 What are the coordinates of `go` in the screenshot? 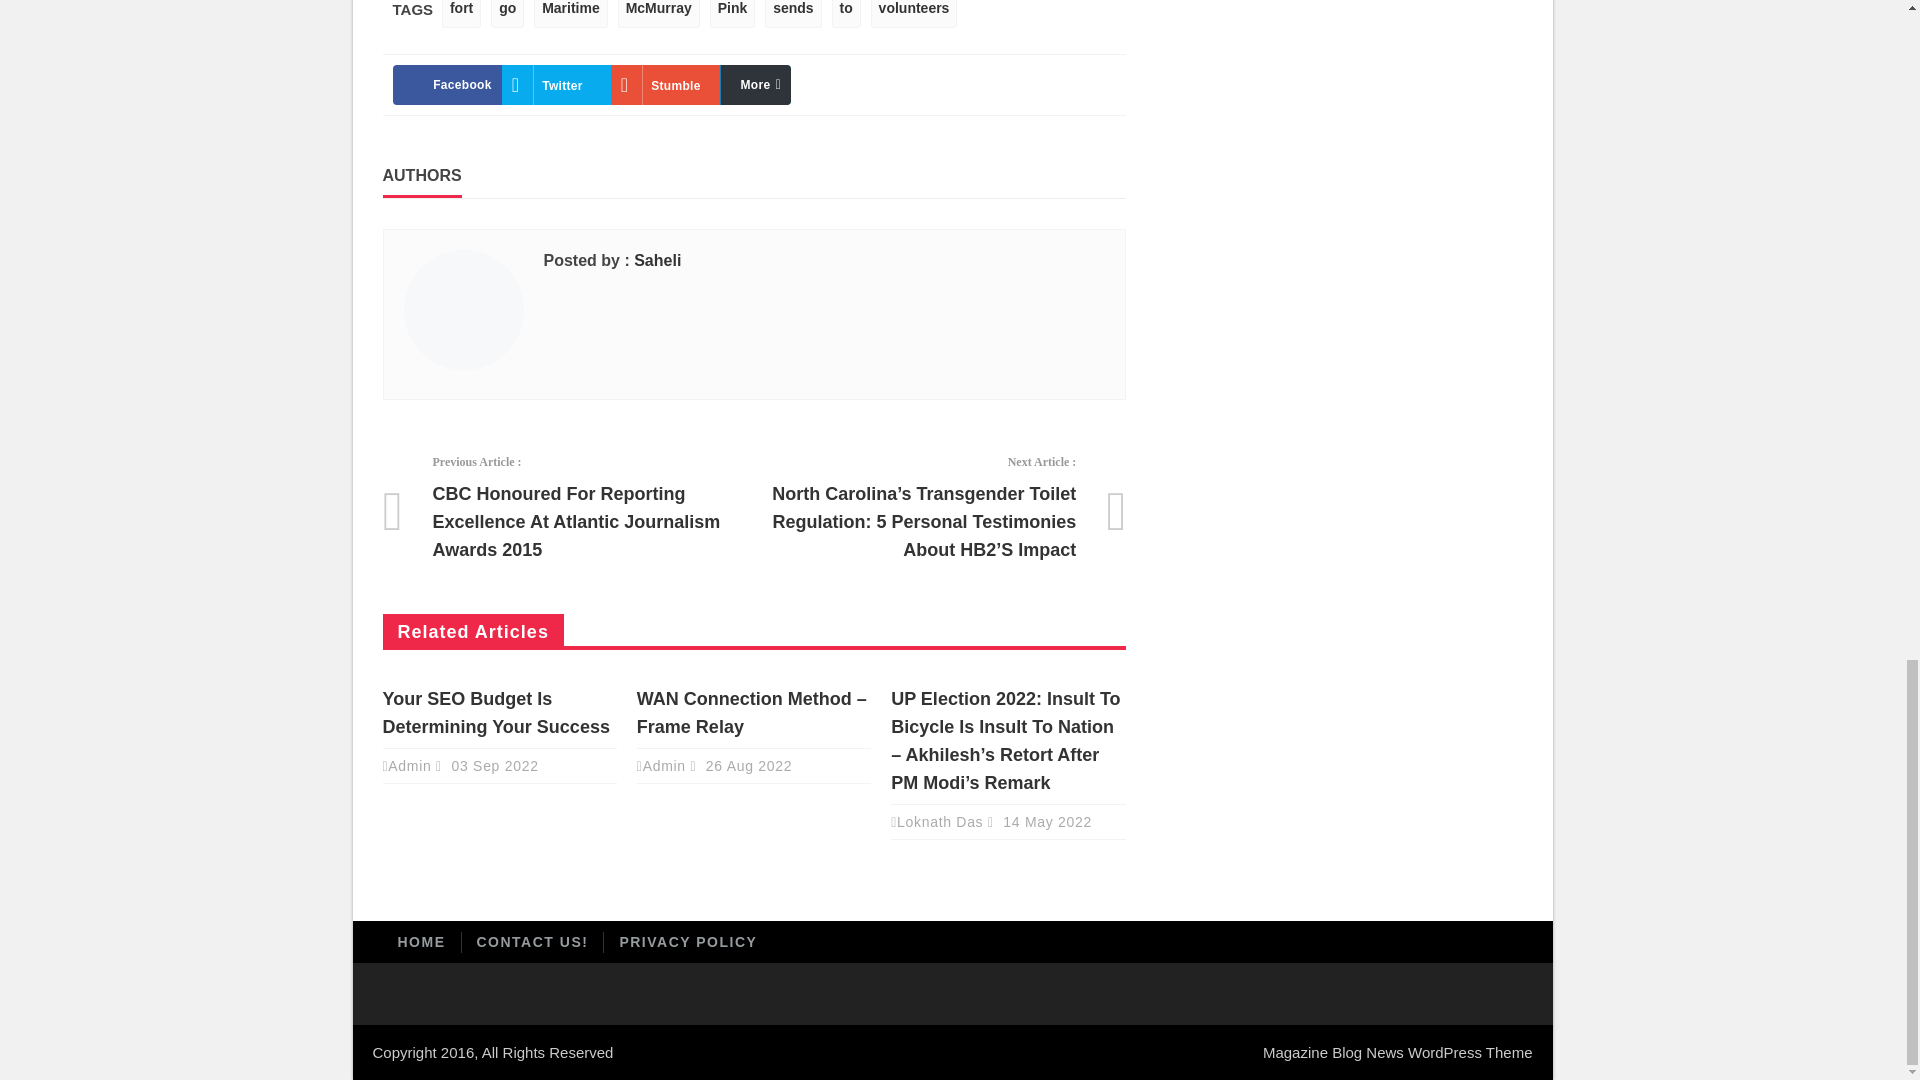 It's located at (508, 14).